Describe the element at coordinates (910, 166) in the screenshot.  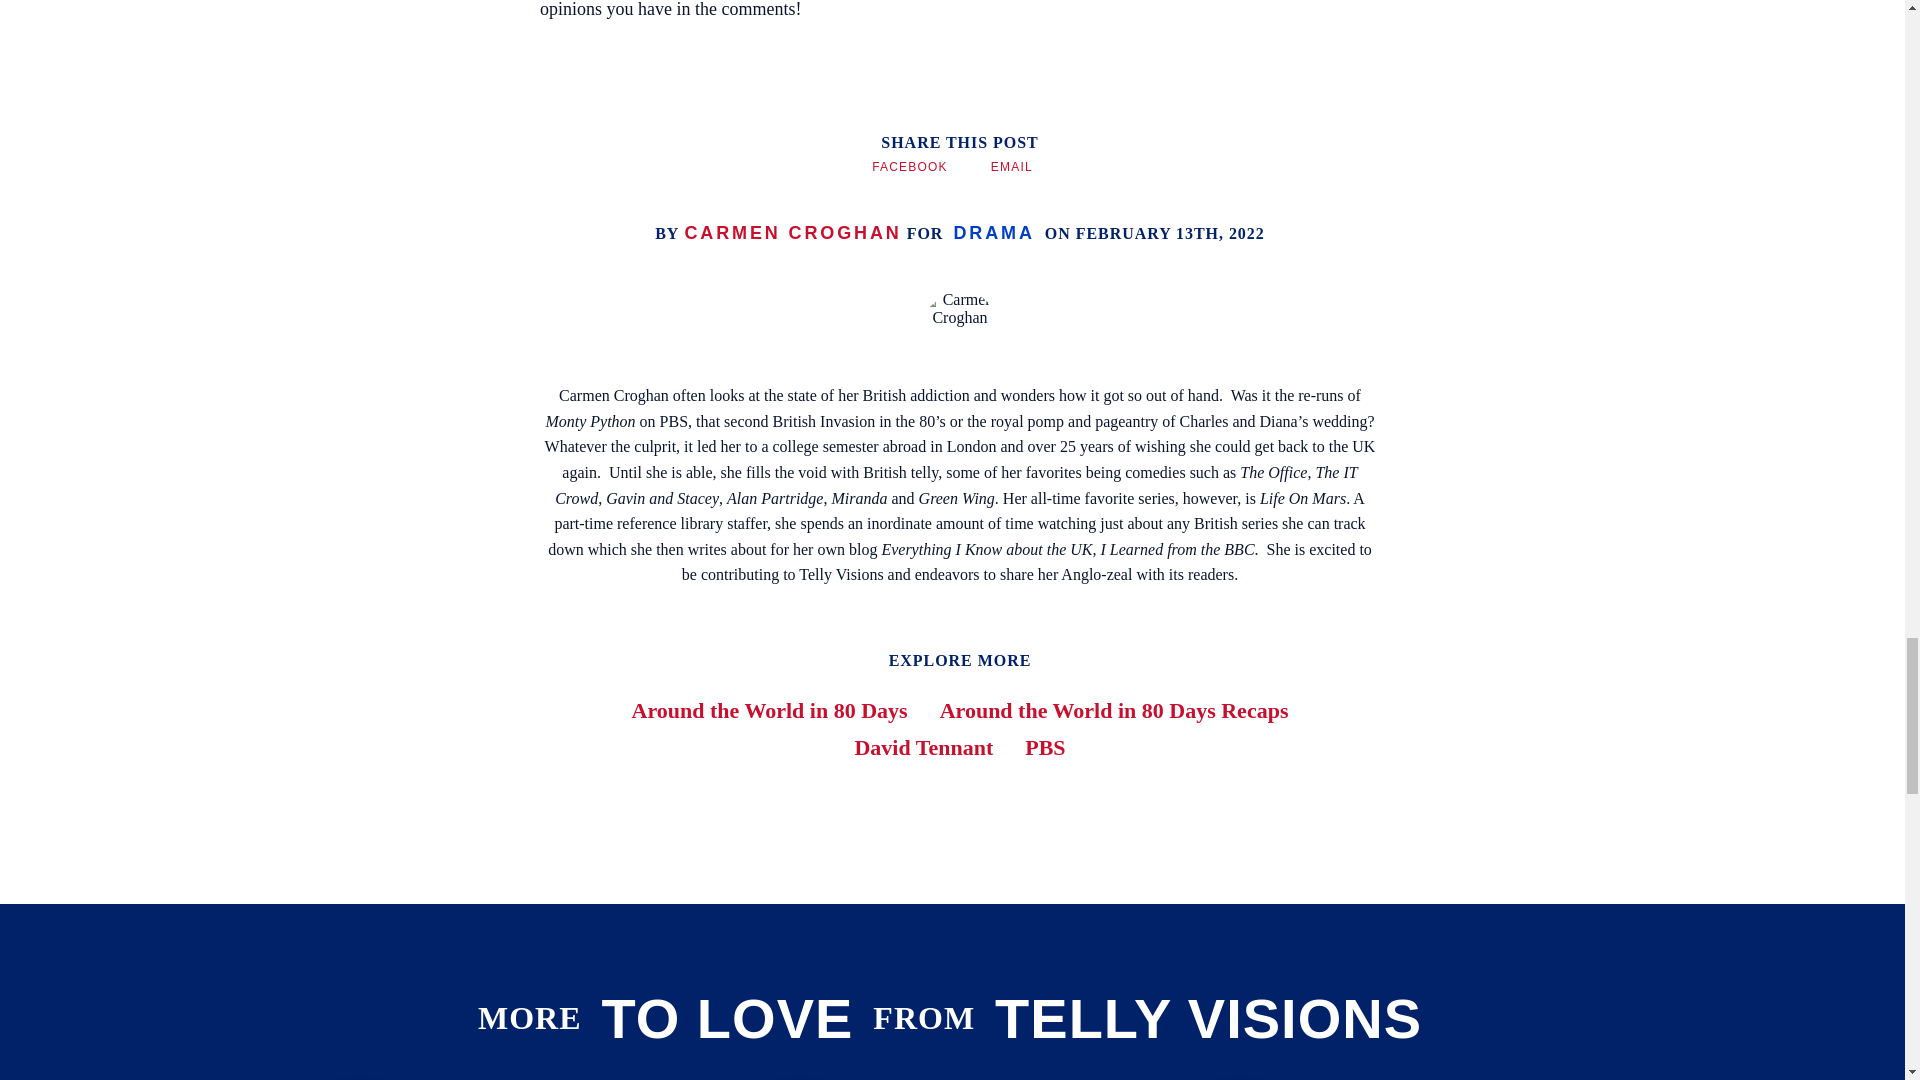
I see `Facebook` at that location.